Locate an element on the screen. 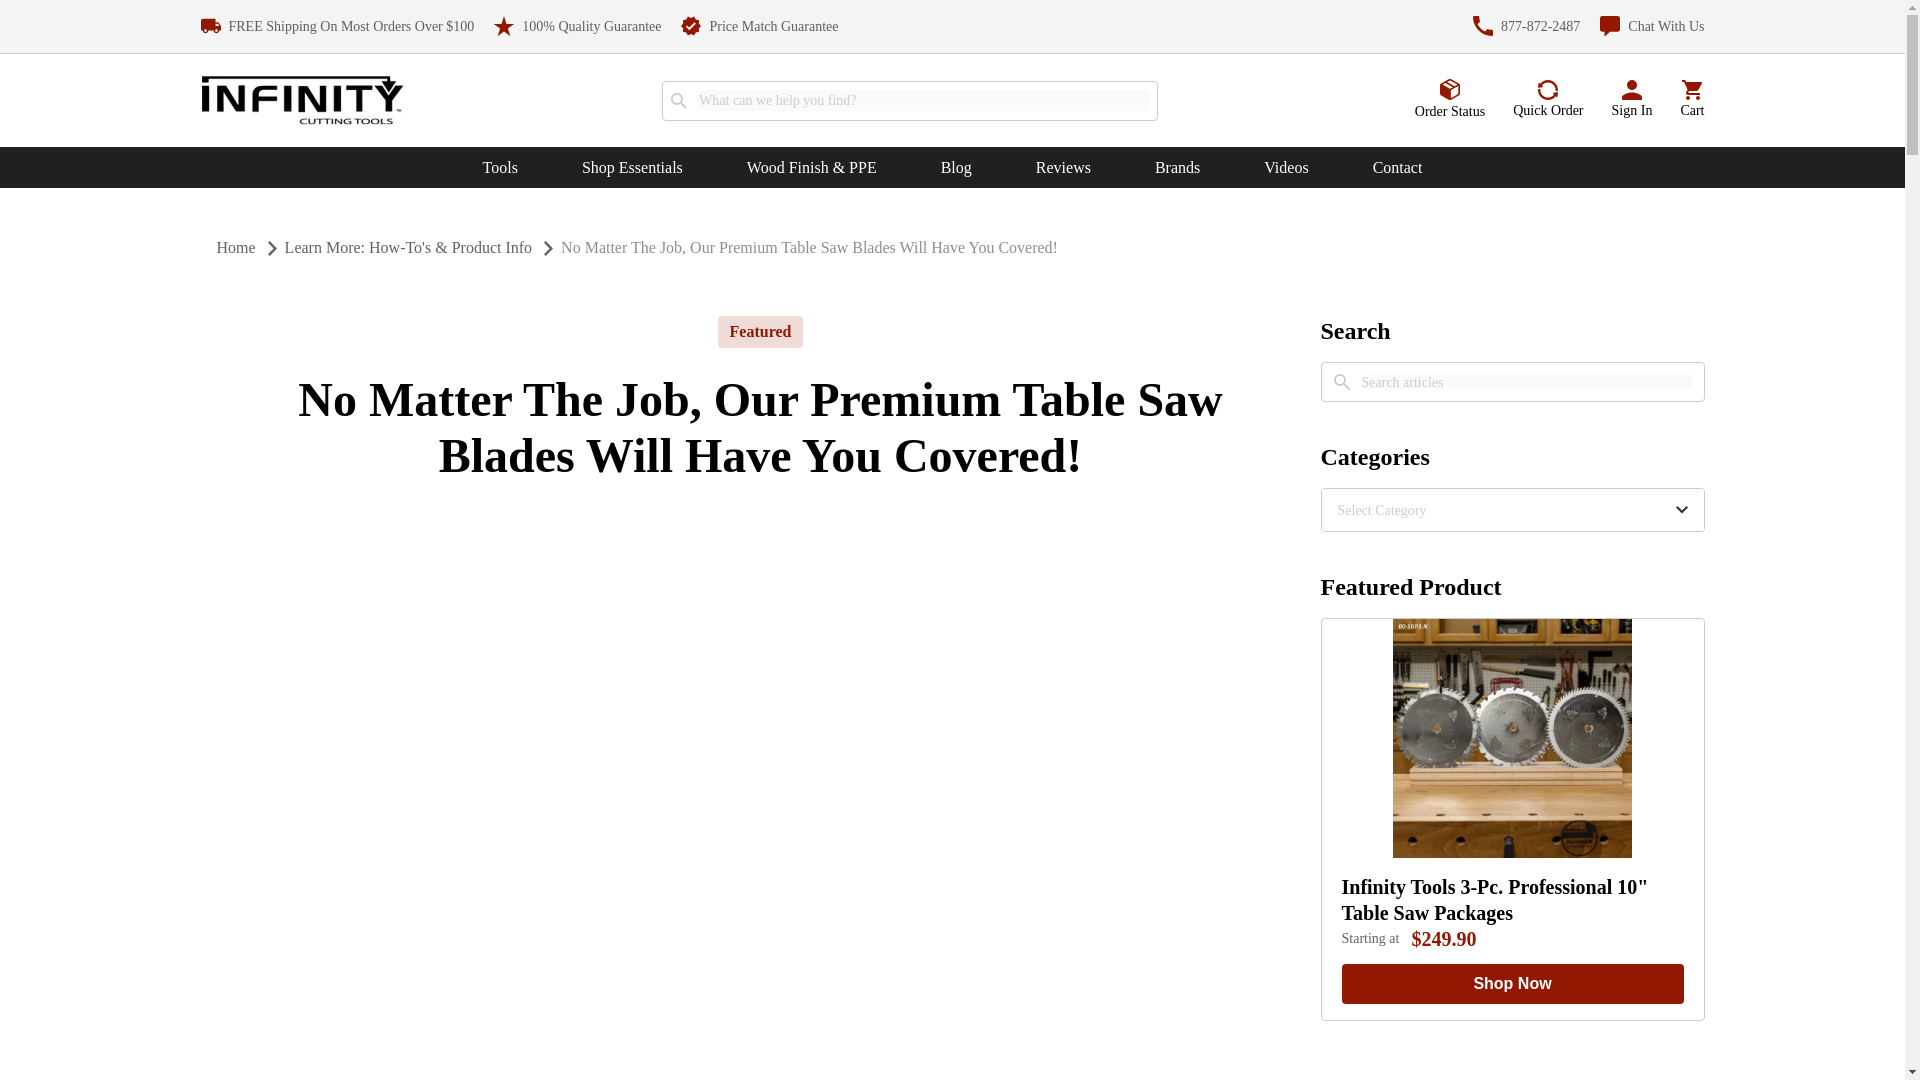 The image size is (1920, 1080). Tools is located at coordinates (500, 168).